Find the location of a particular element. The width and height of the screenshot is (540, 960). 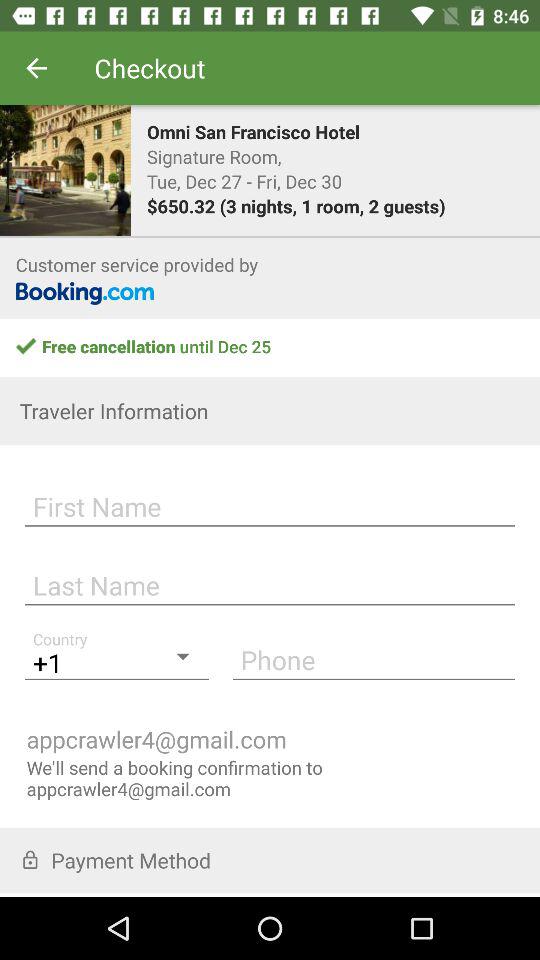

choose the icon below traveler information is located at coordinates (270, 504).